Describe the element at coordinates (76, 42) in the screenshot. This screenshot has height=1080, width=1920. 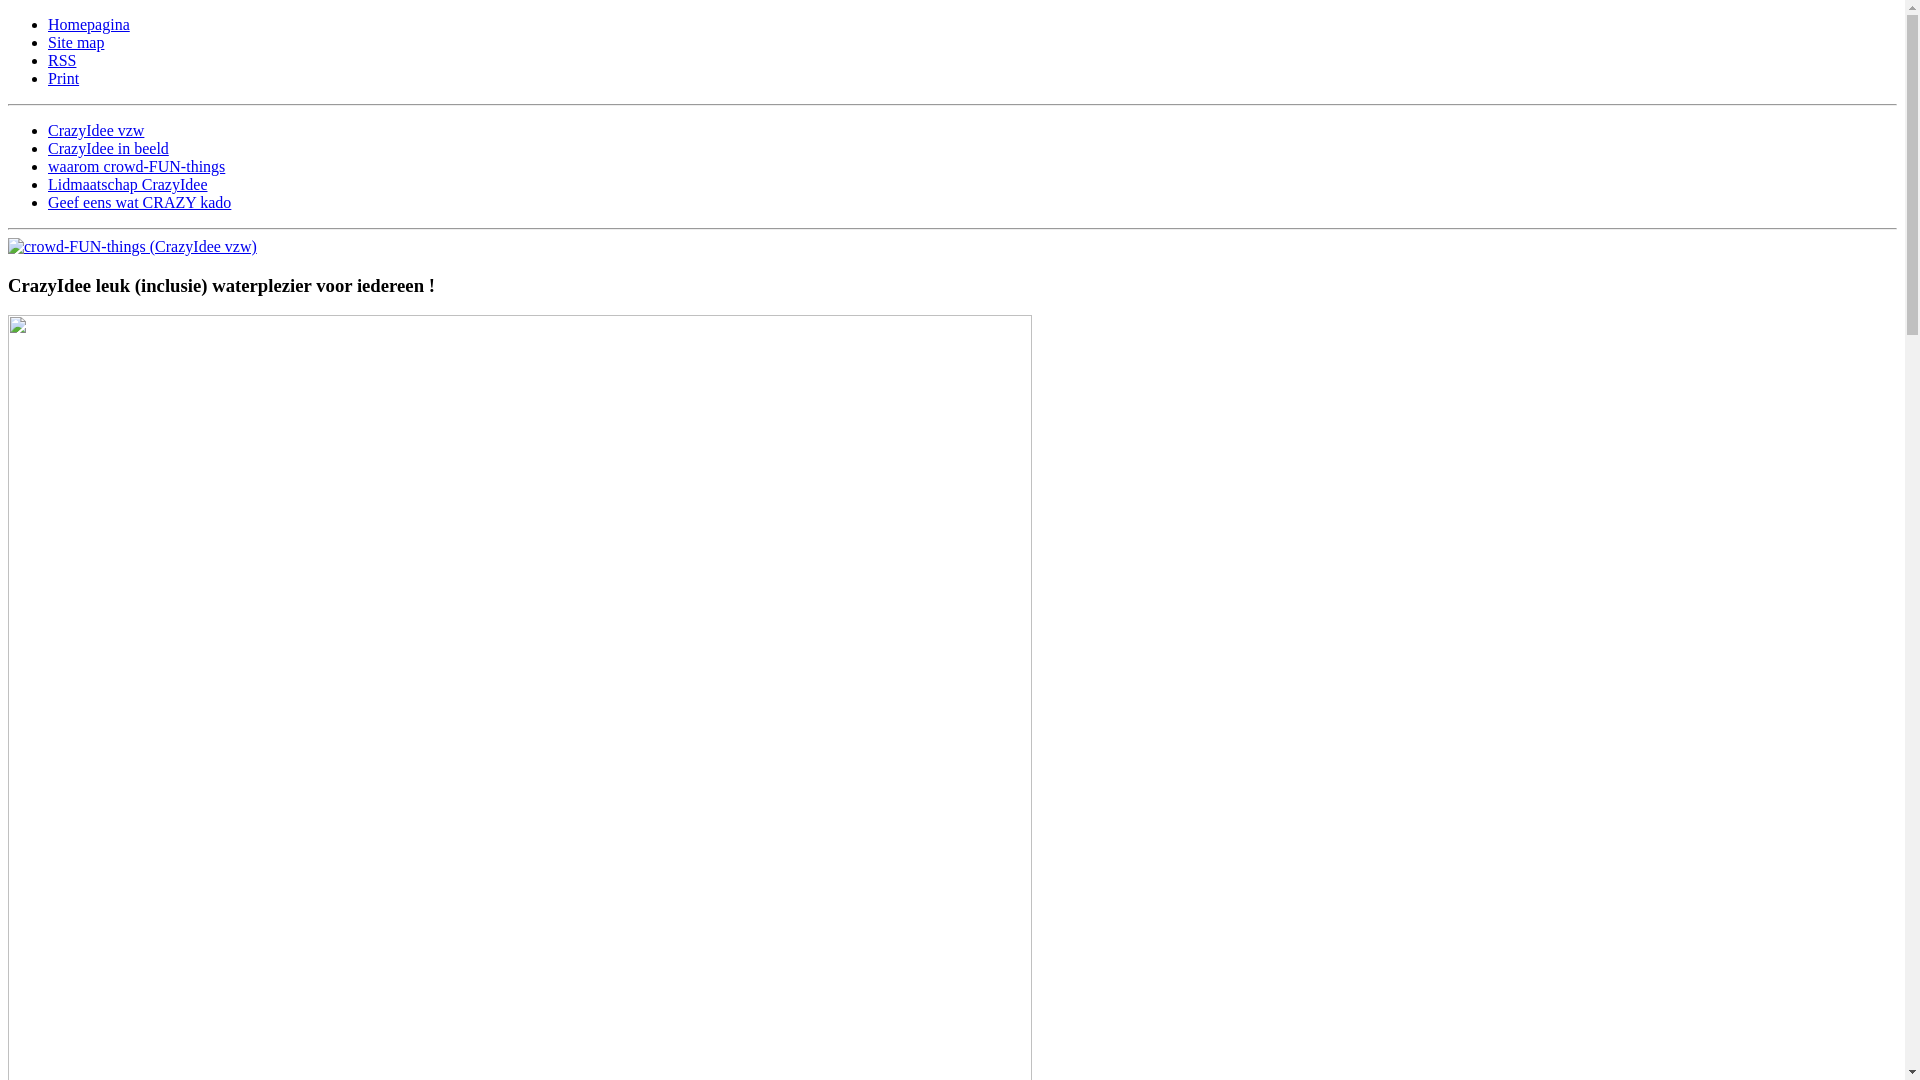
I see `Site map` at that location.